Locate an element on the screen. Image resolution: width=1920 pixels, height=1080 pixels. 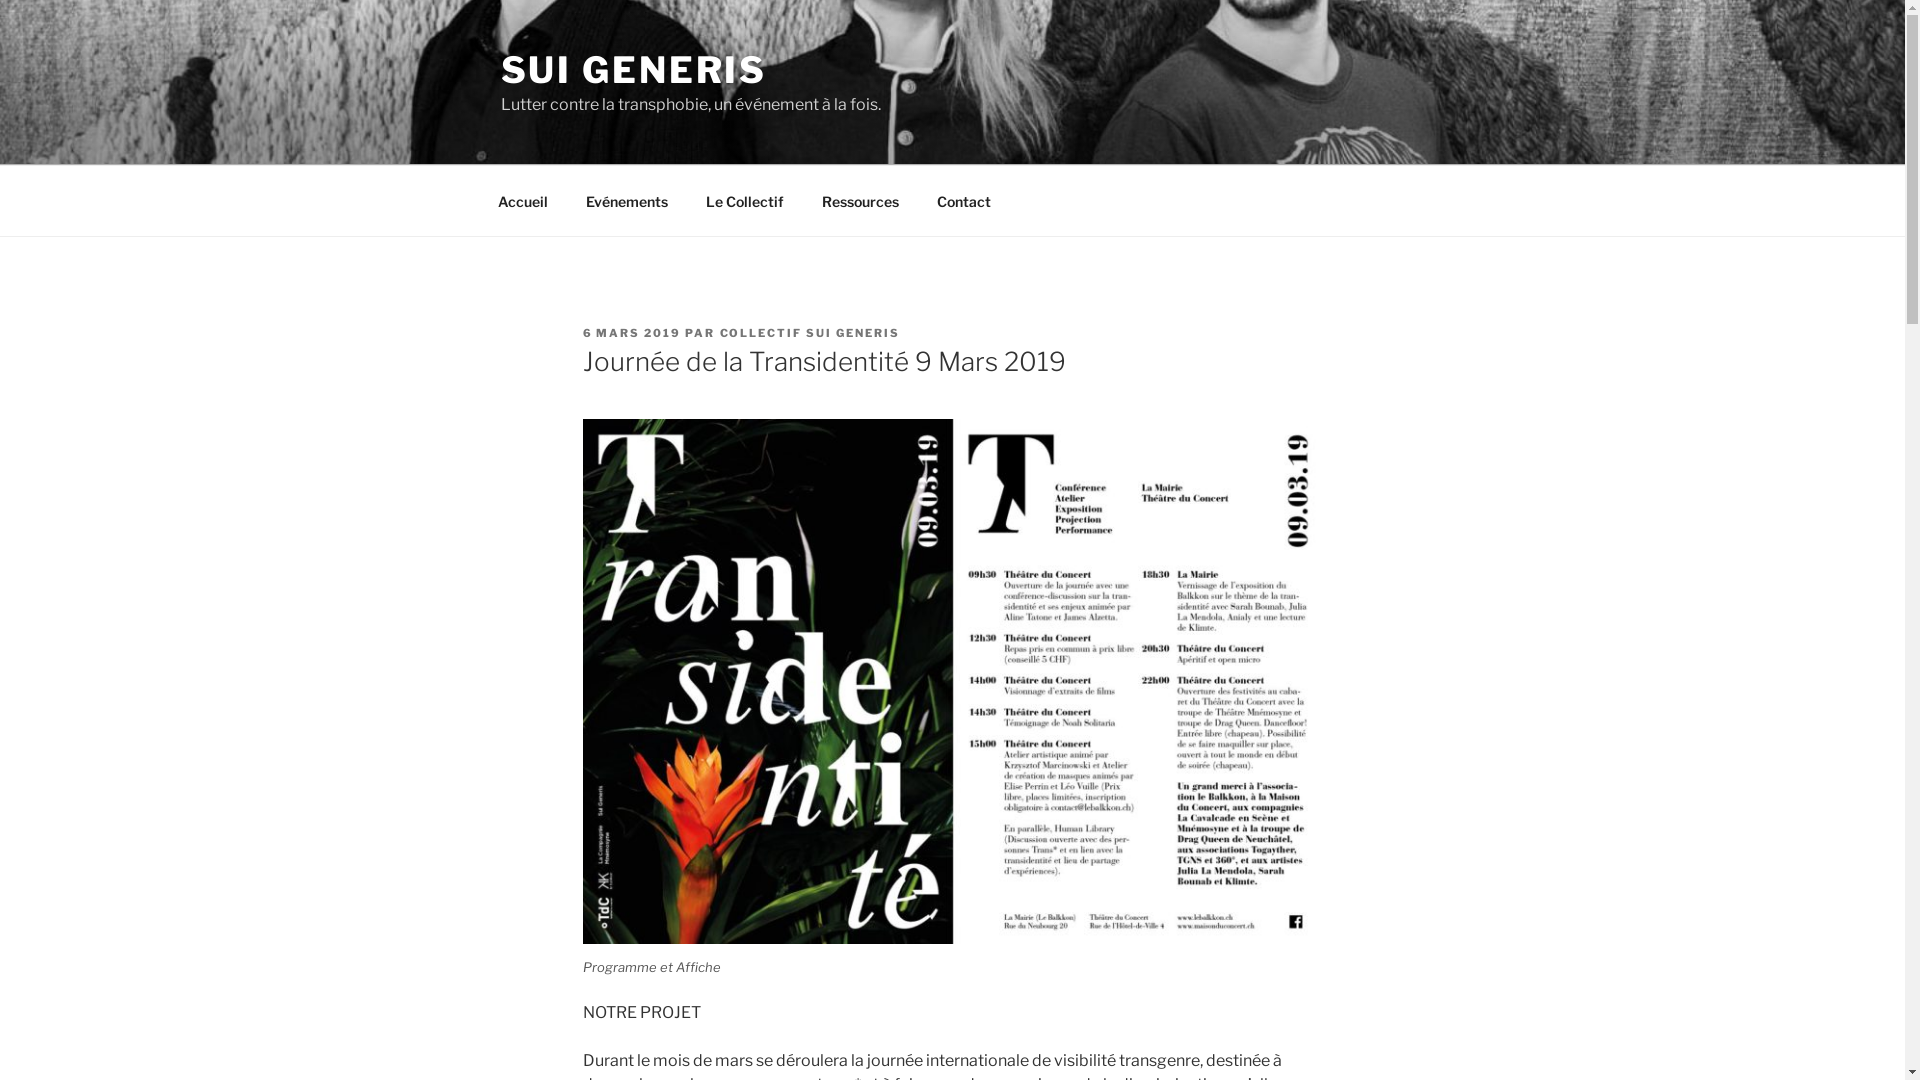
6 MARS 2019 is located at coordinates (632, 333).